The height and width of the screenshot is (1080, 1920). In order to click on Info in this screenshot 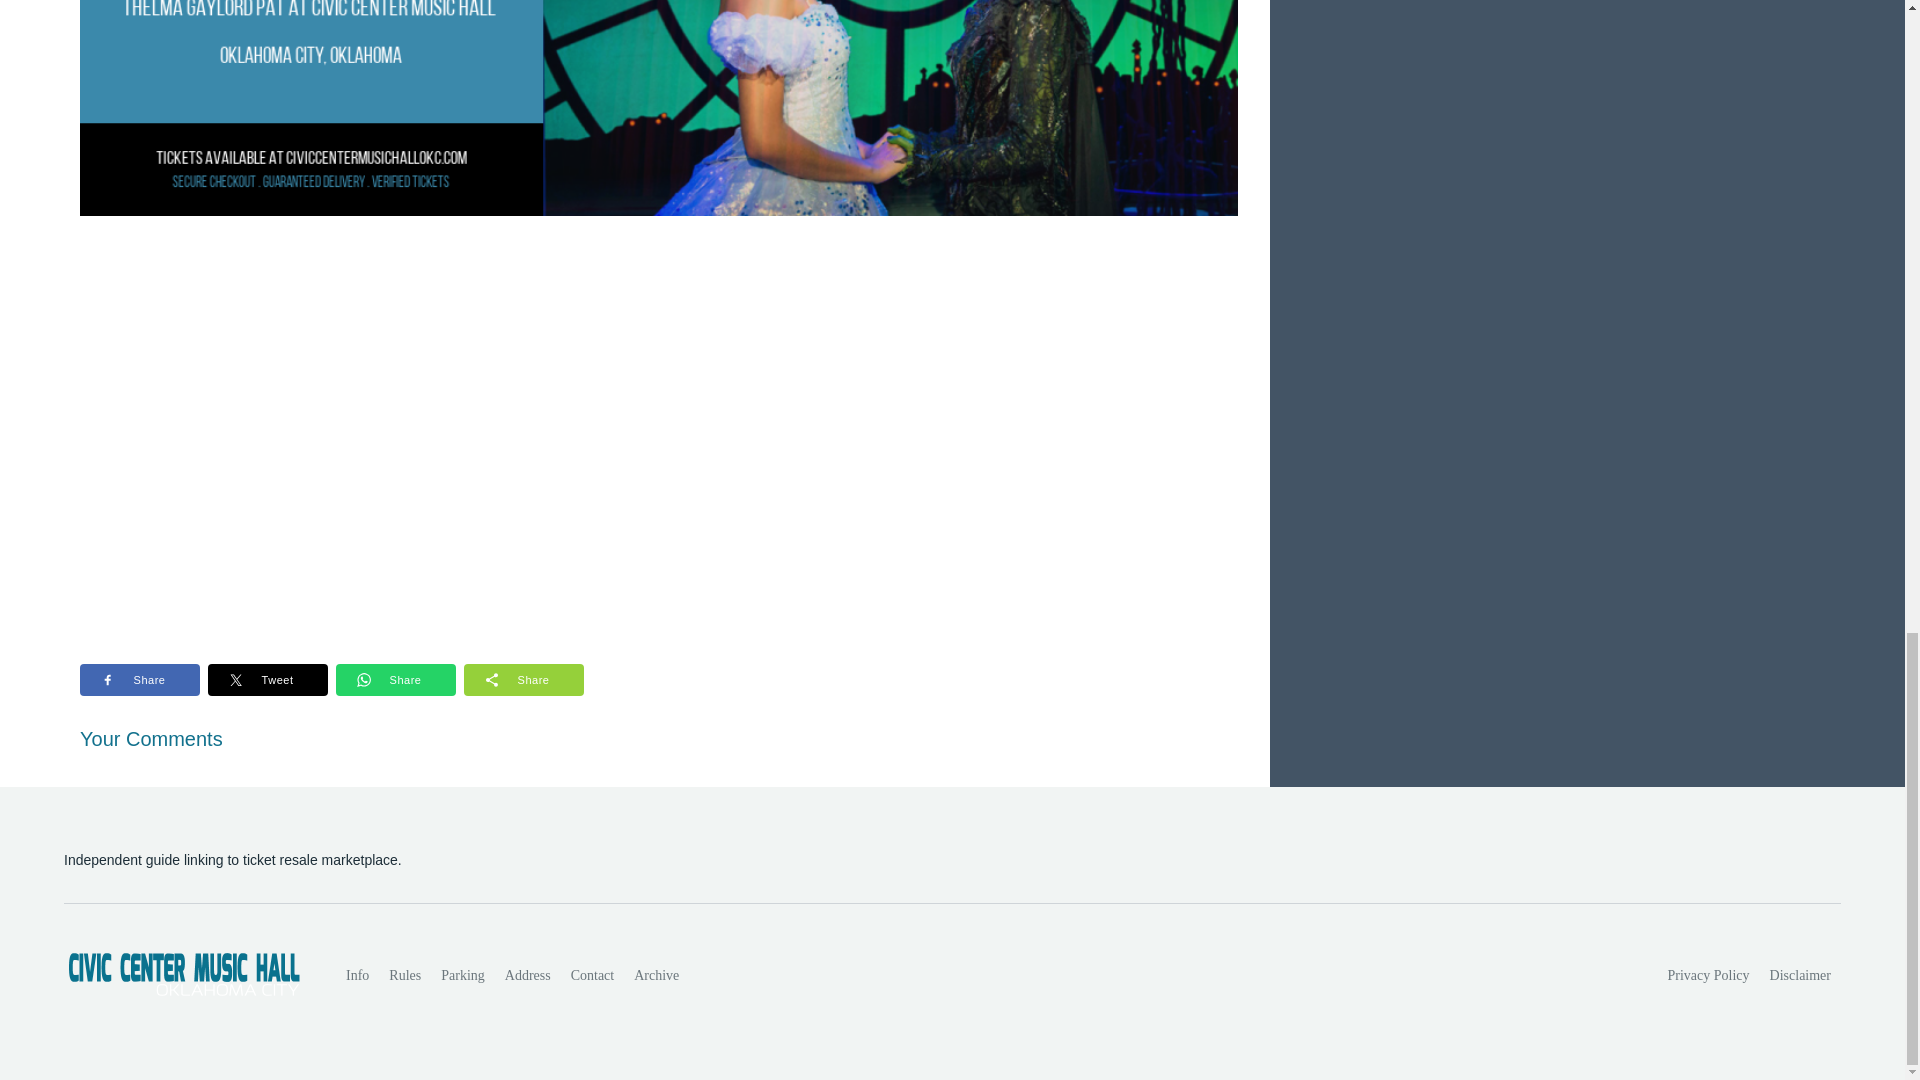, I will do `click(357, 975)`.